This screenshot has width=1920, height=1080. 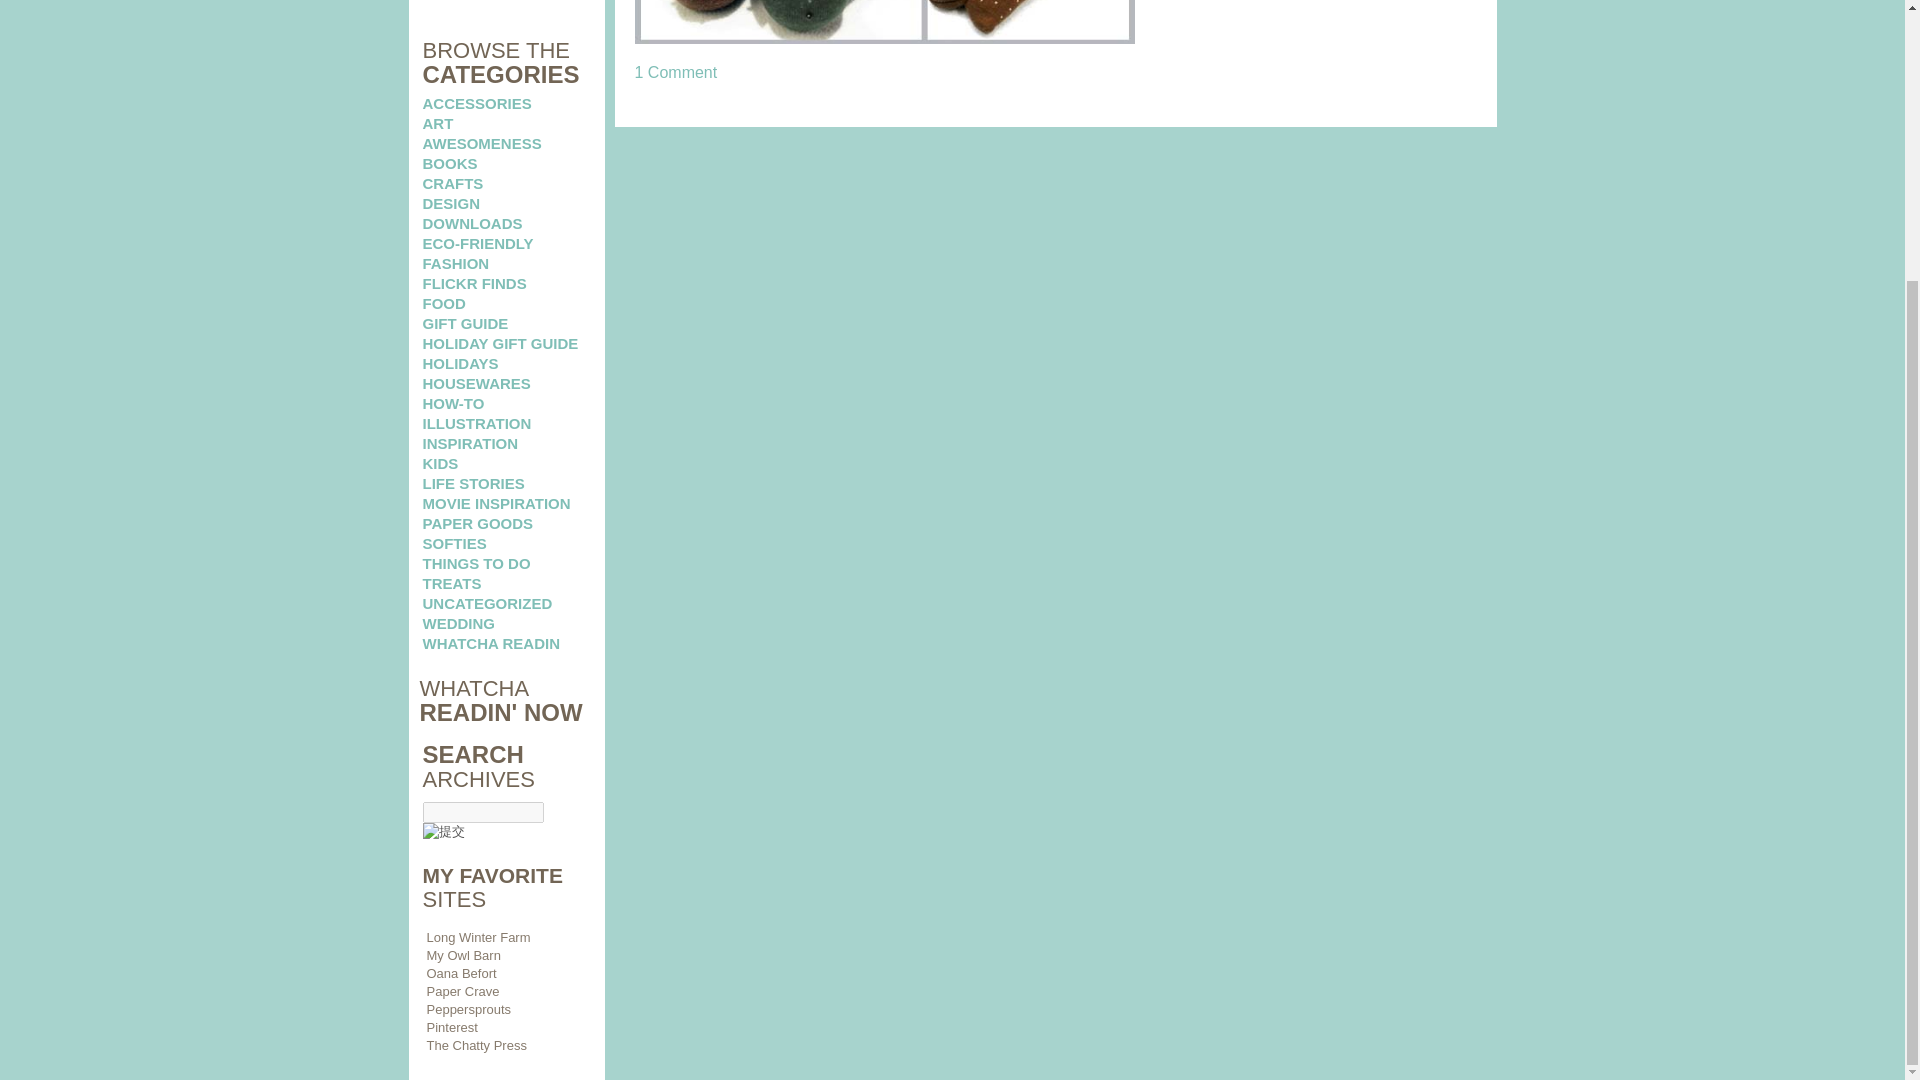 What do you see at coordinates (460, 972) in the screenshot?
I see `Oana Befort` at bounding box center [460, 972].